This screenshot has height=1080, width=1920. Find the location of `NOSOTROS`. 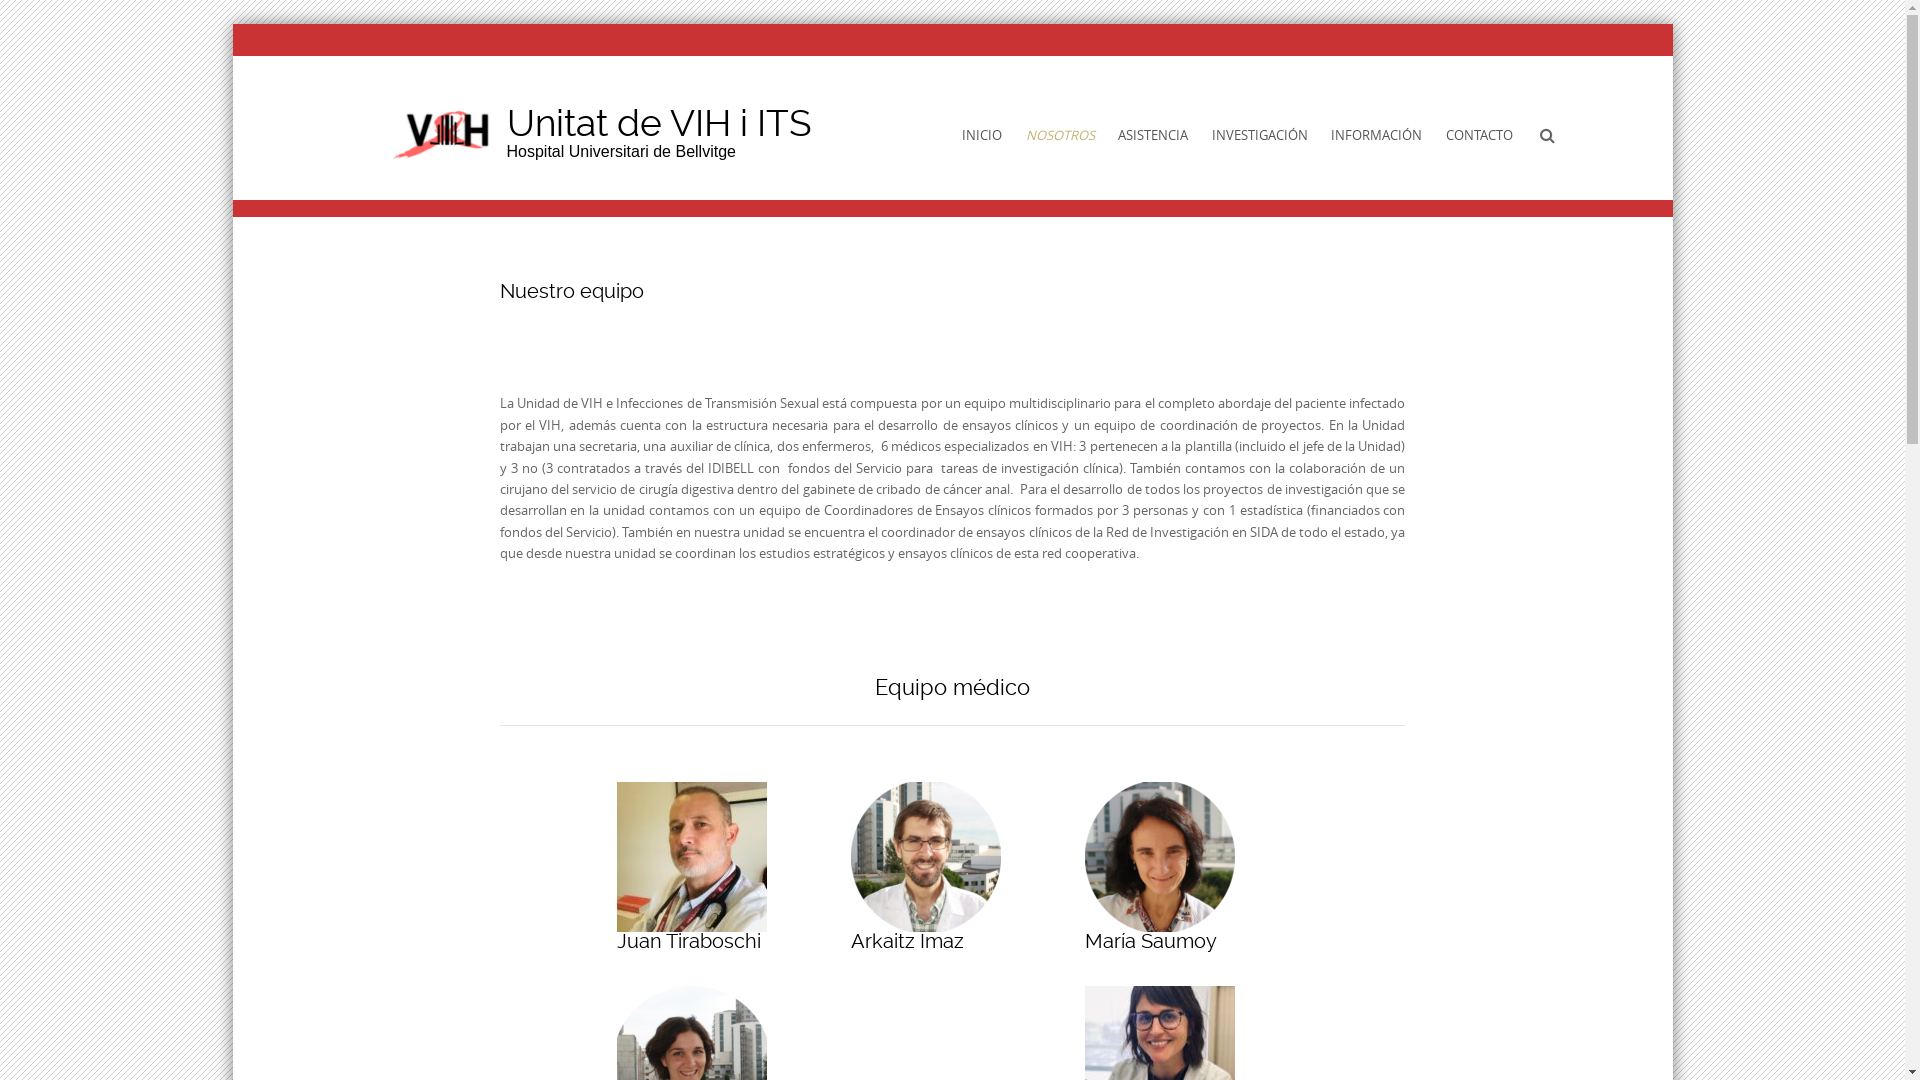

NOSOTROS is located at coordinates (1060, 136).